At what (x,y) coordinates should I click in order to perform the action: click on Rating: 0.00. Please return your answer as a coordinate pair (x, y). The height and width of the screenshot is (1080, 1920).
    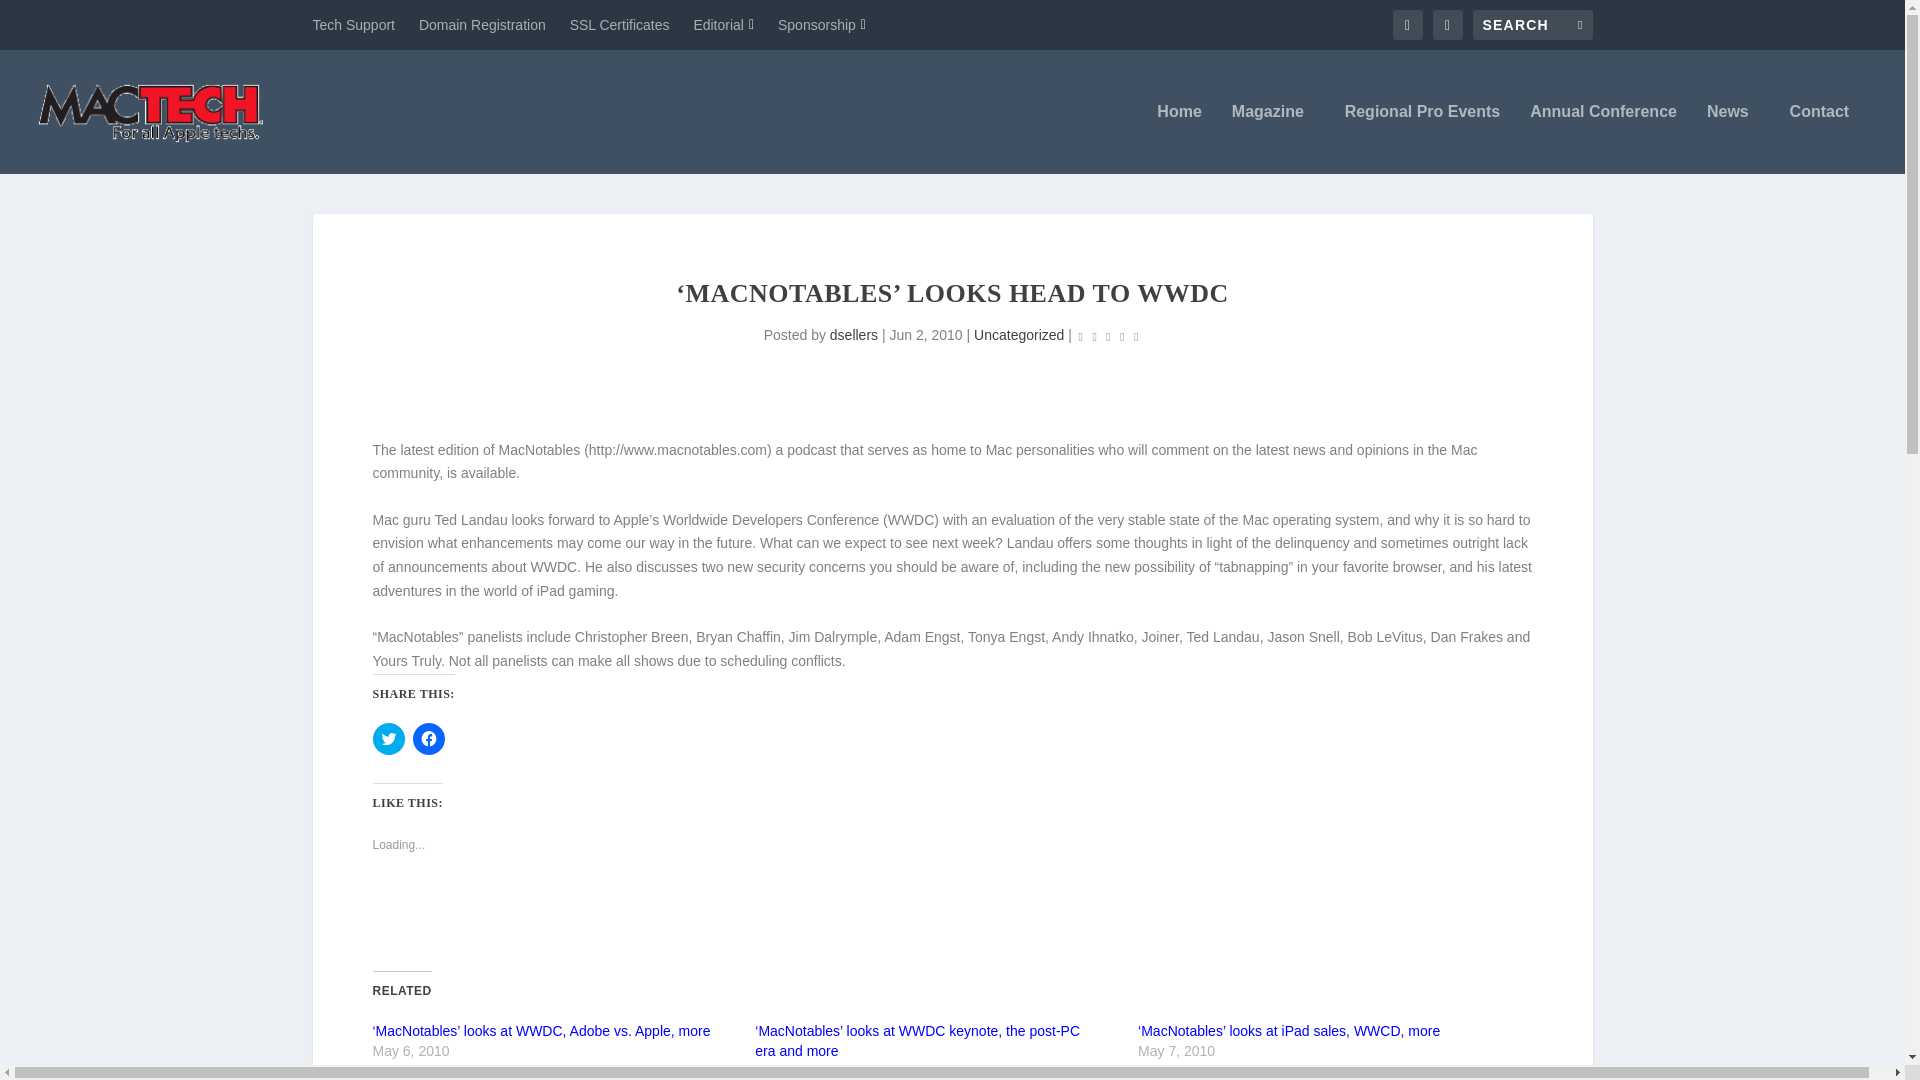
    Looking at the image, I should click on (1108, 336).